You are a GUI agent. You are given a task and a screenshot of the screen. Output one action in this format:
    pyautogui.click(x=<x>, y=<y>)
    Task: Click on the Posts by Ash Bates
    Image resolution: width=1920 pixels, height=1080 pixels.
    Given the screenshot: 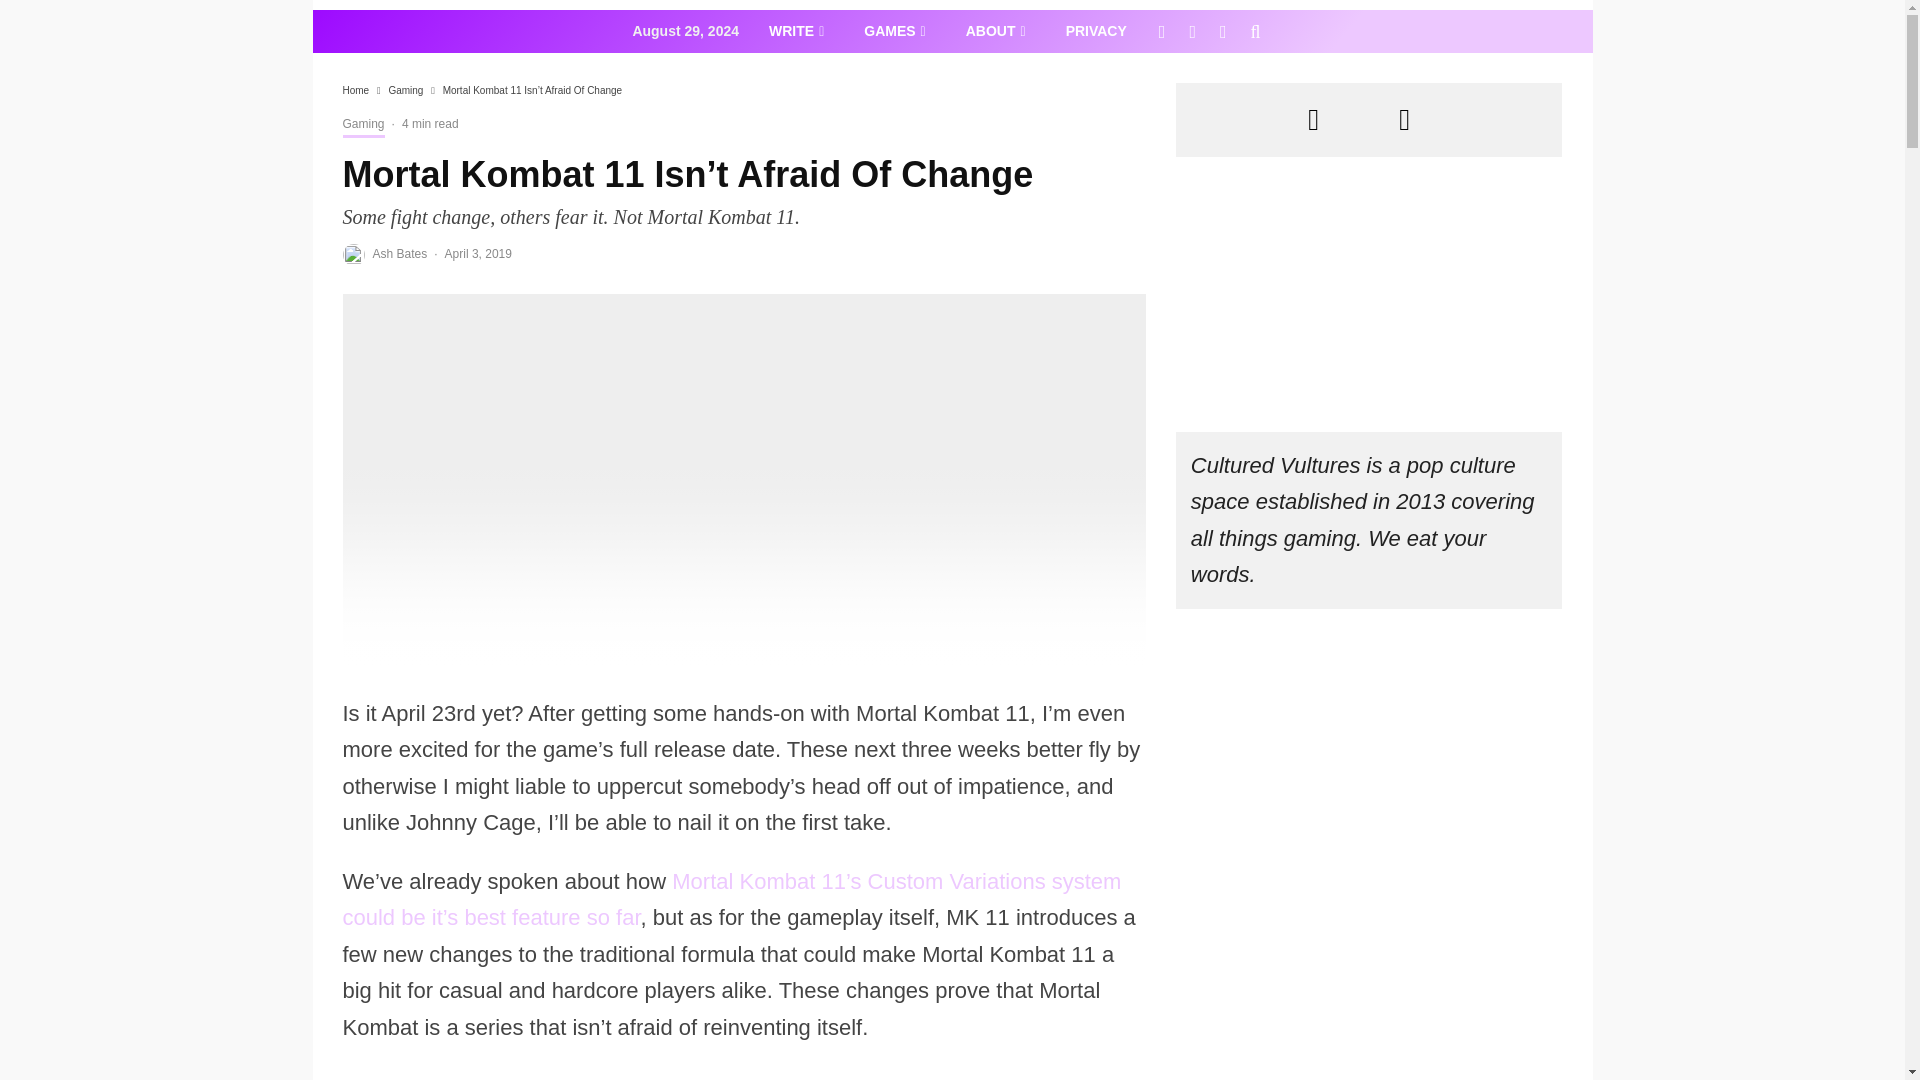 What is the action you would take?
    pyautogui.click(x=399, y=254)
    